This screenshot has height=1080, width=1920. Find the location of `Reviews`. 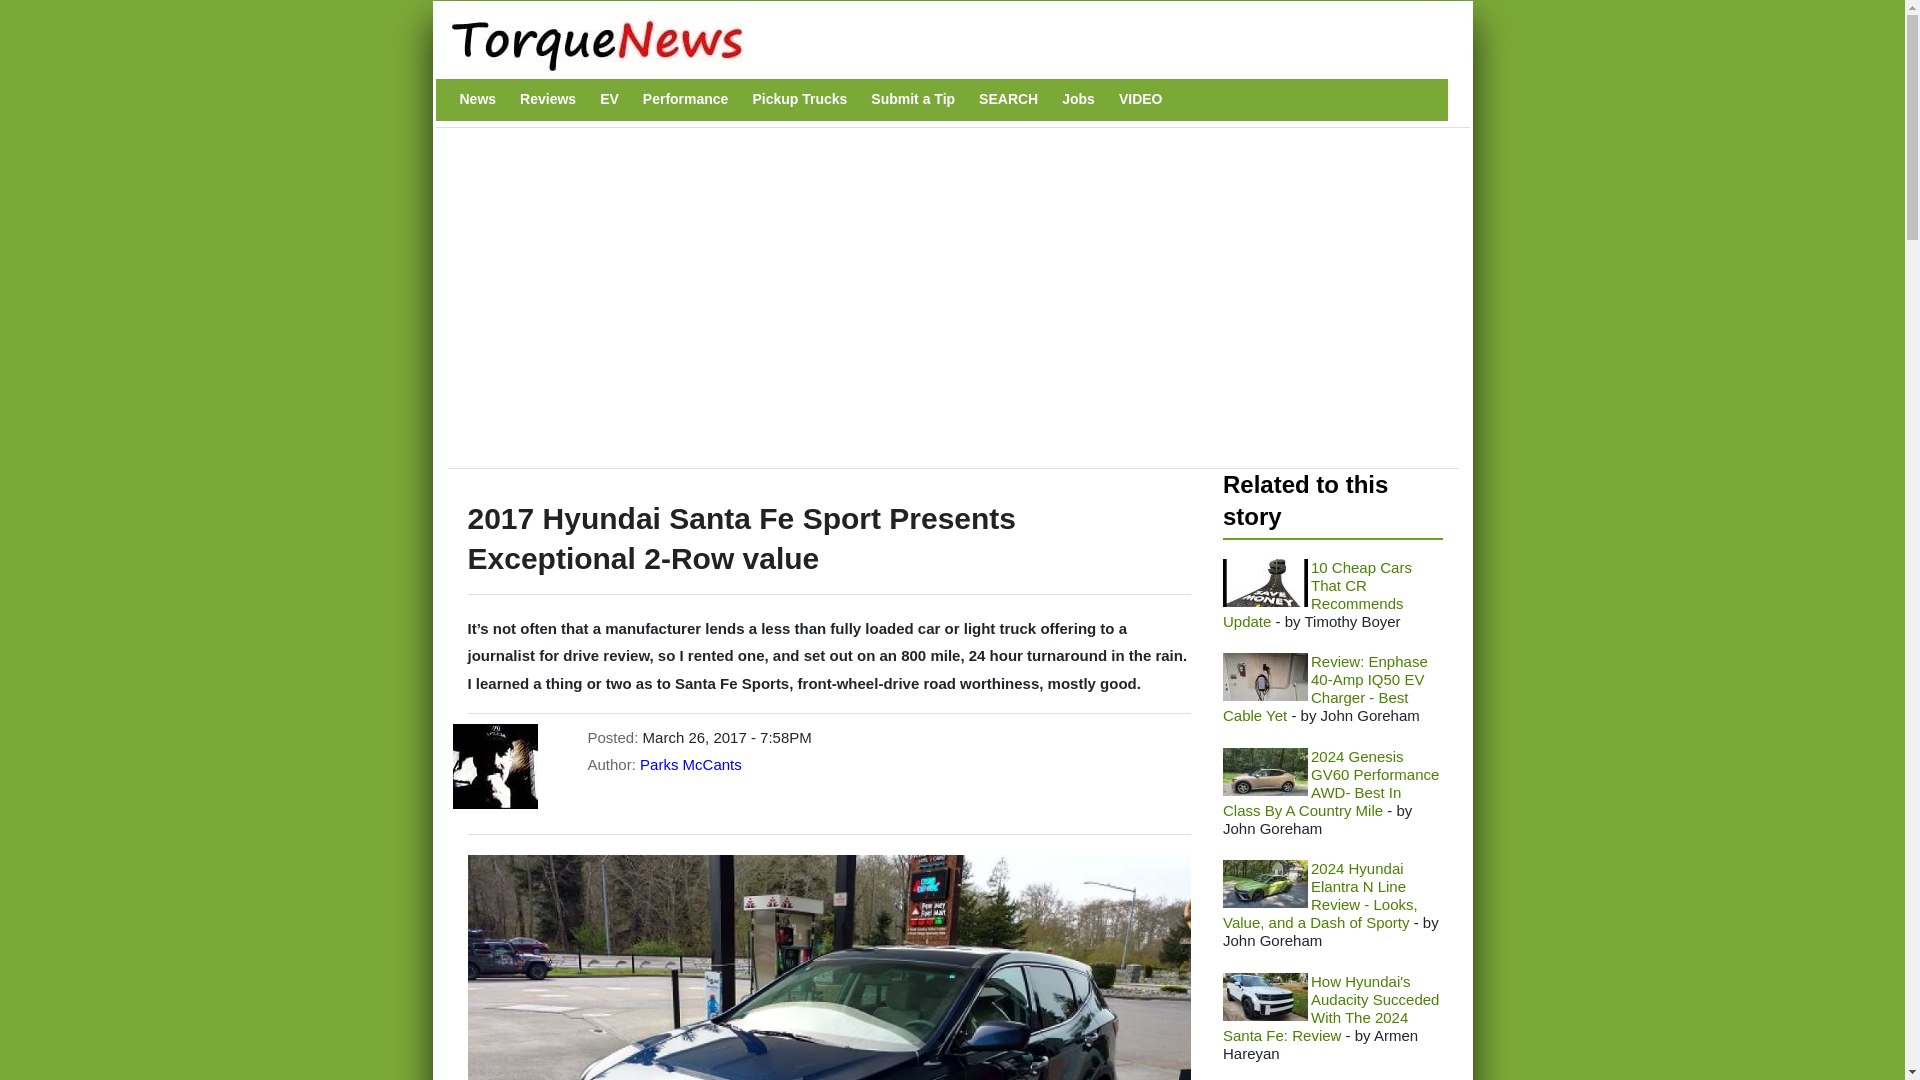

Reviews is located at coordinates (548, 99).